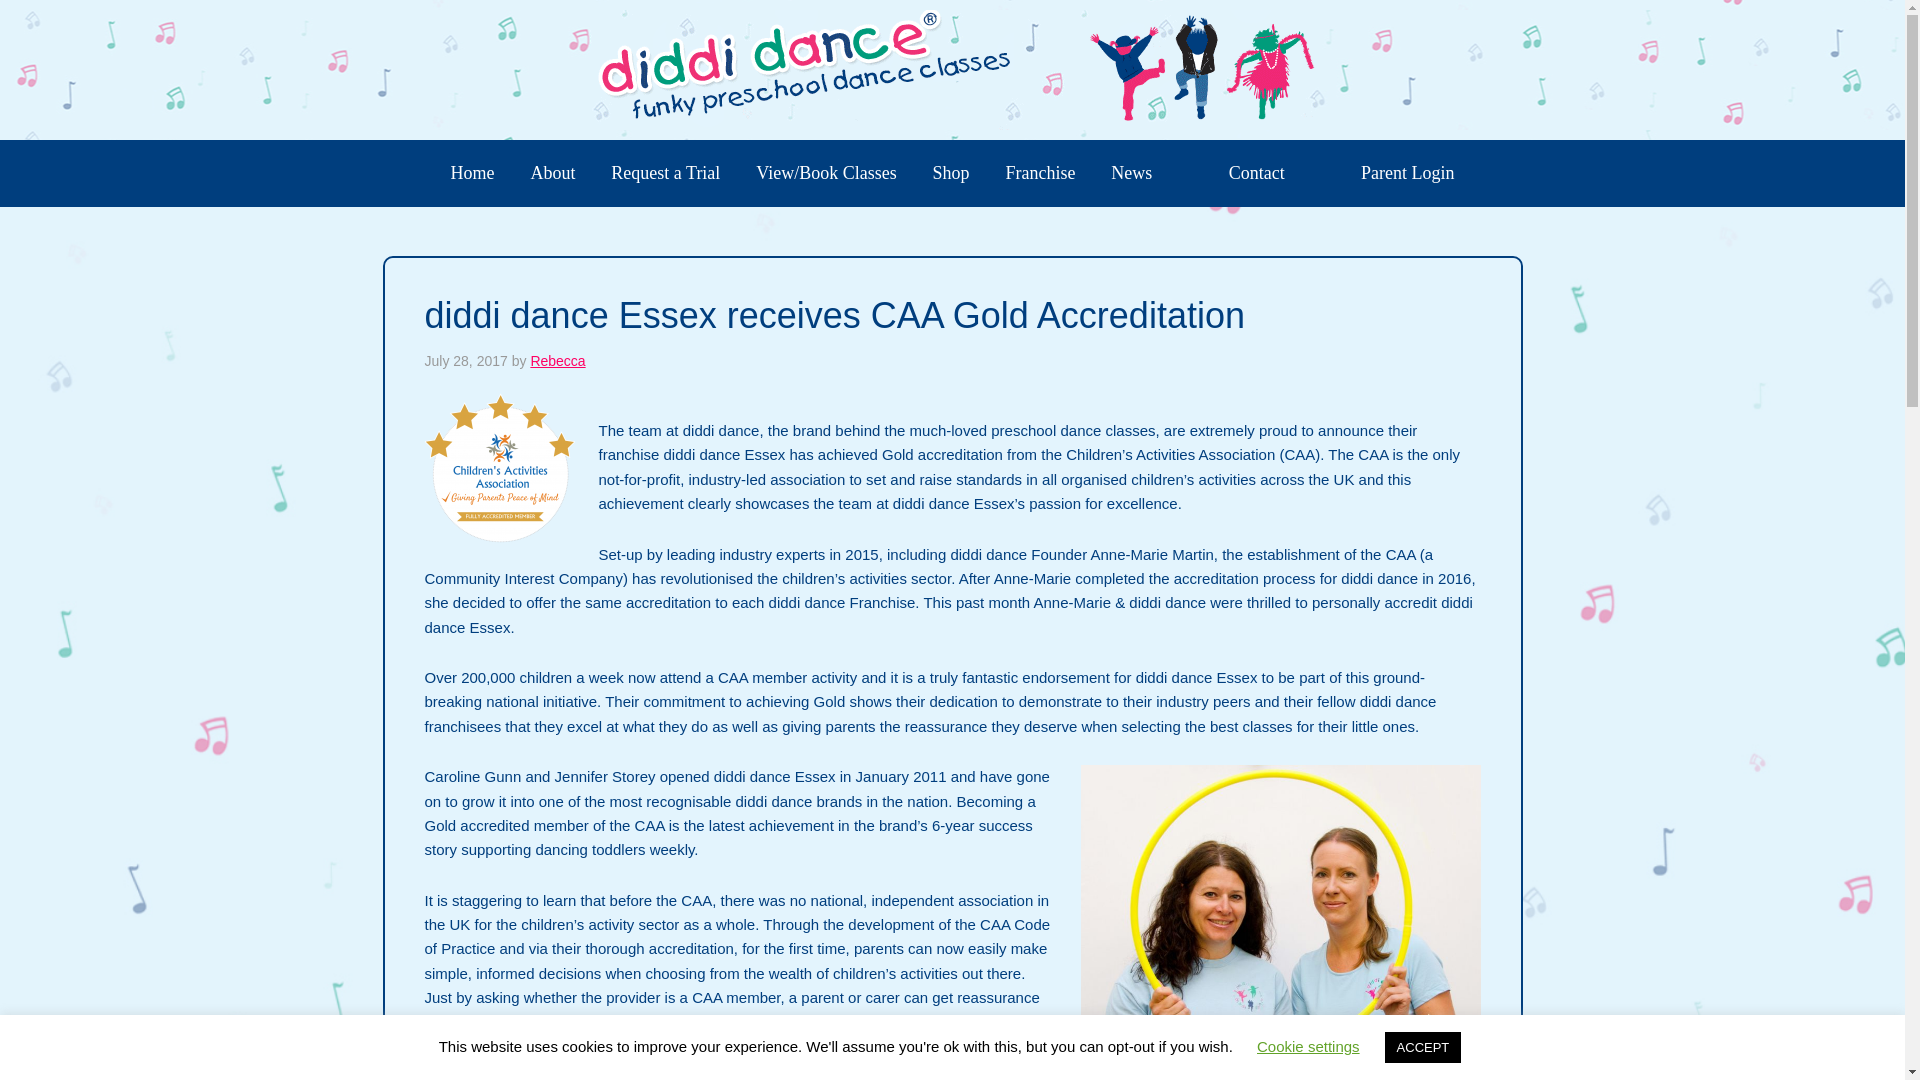 This screenshot has width=1920, height=1080. I want to click on Home, so click(472, 174).